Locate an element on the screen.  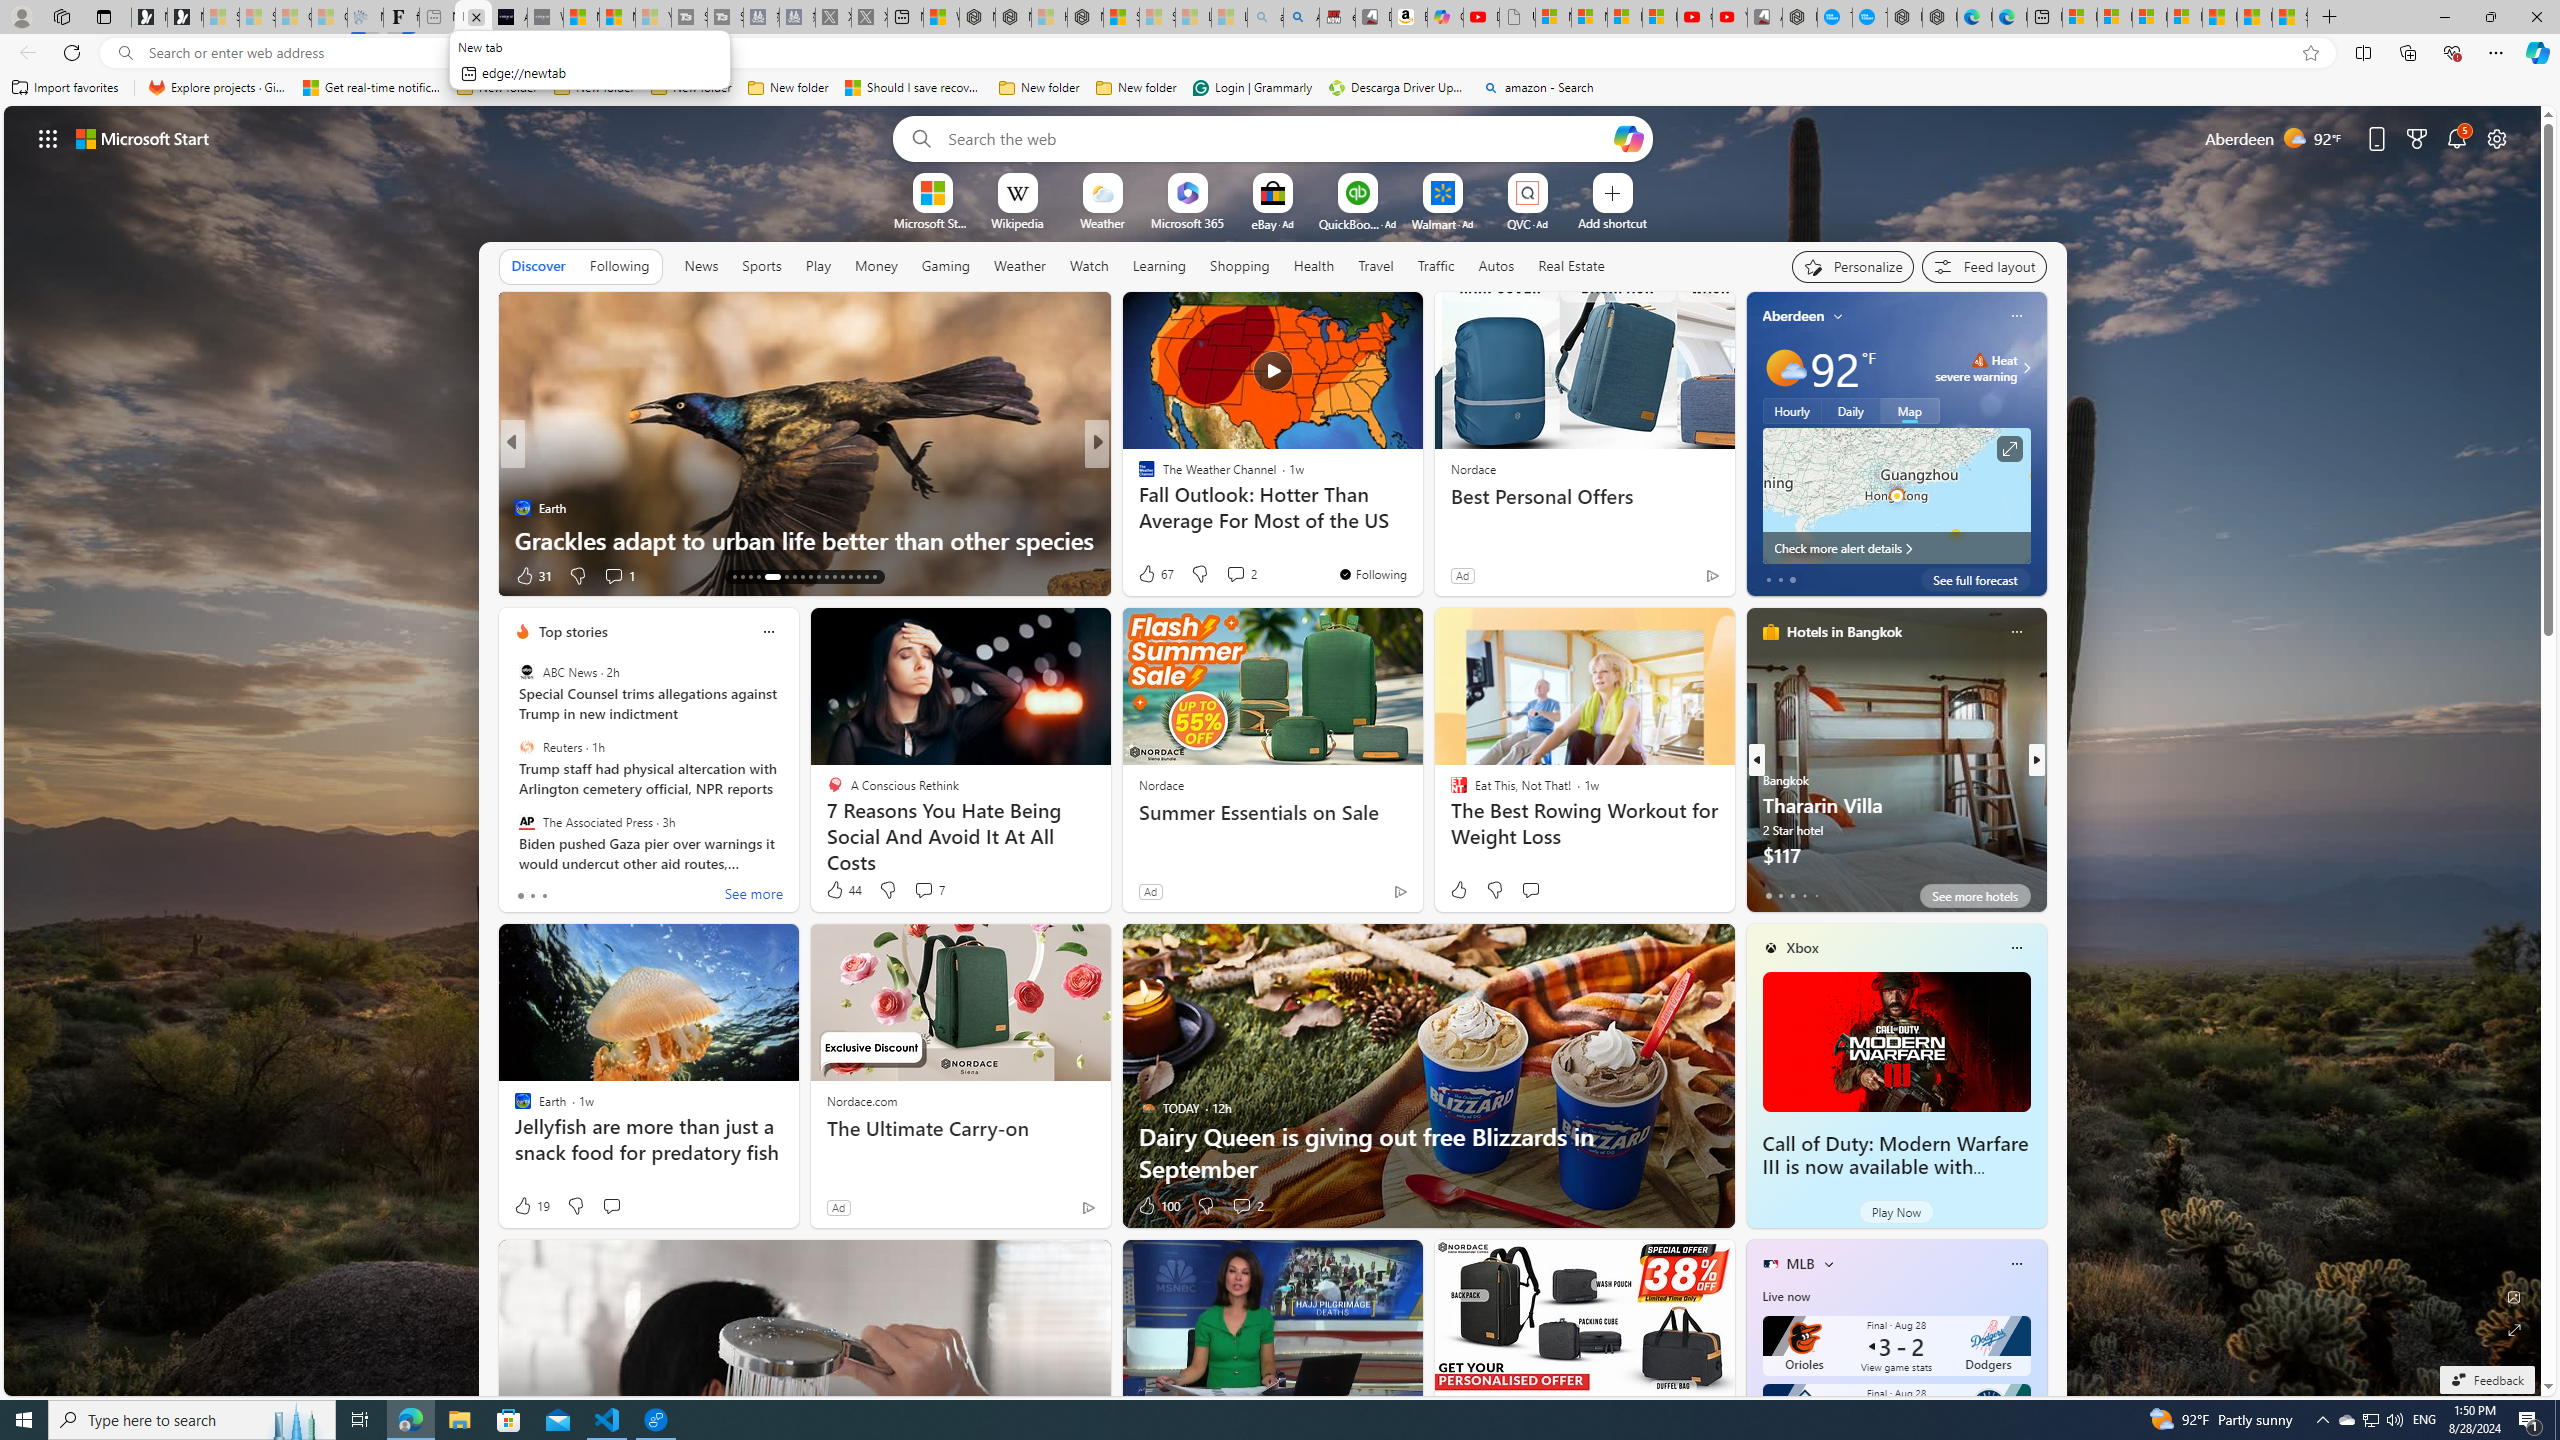
Click to see more information is located at coordinates (2009, 449).